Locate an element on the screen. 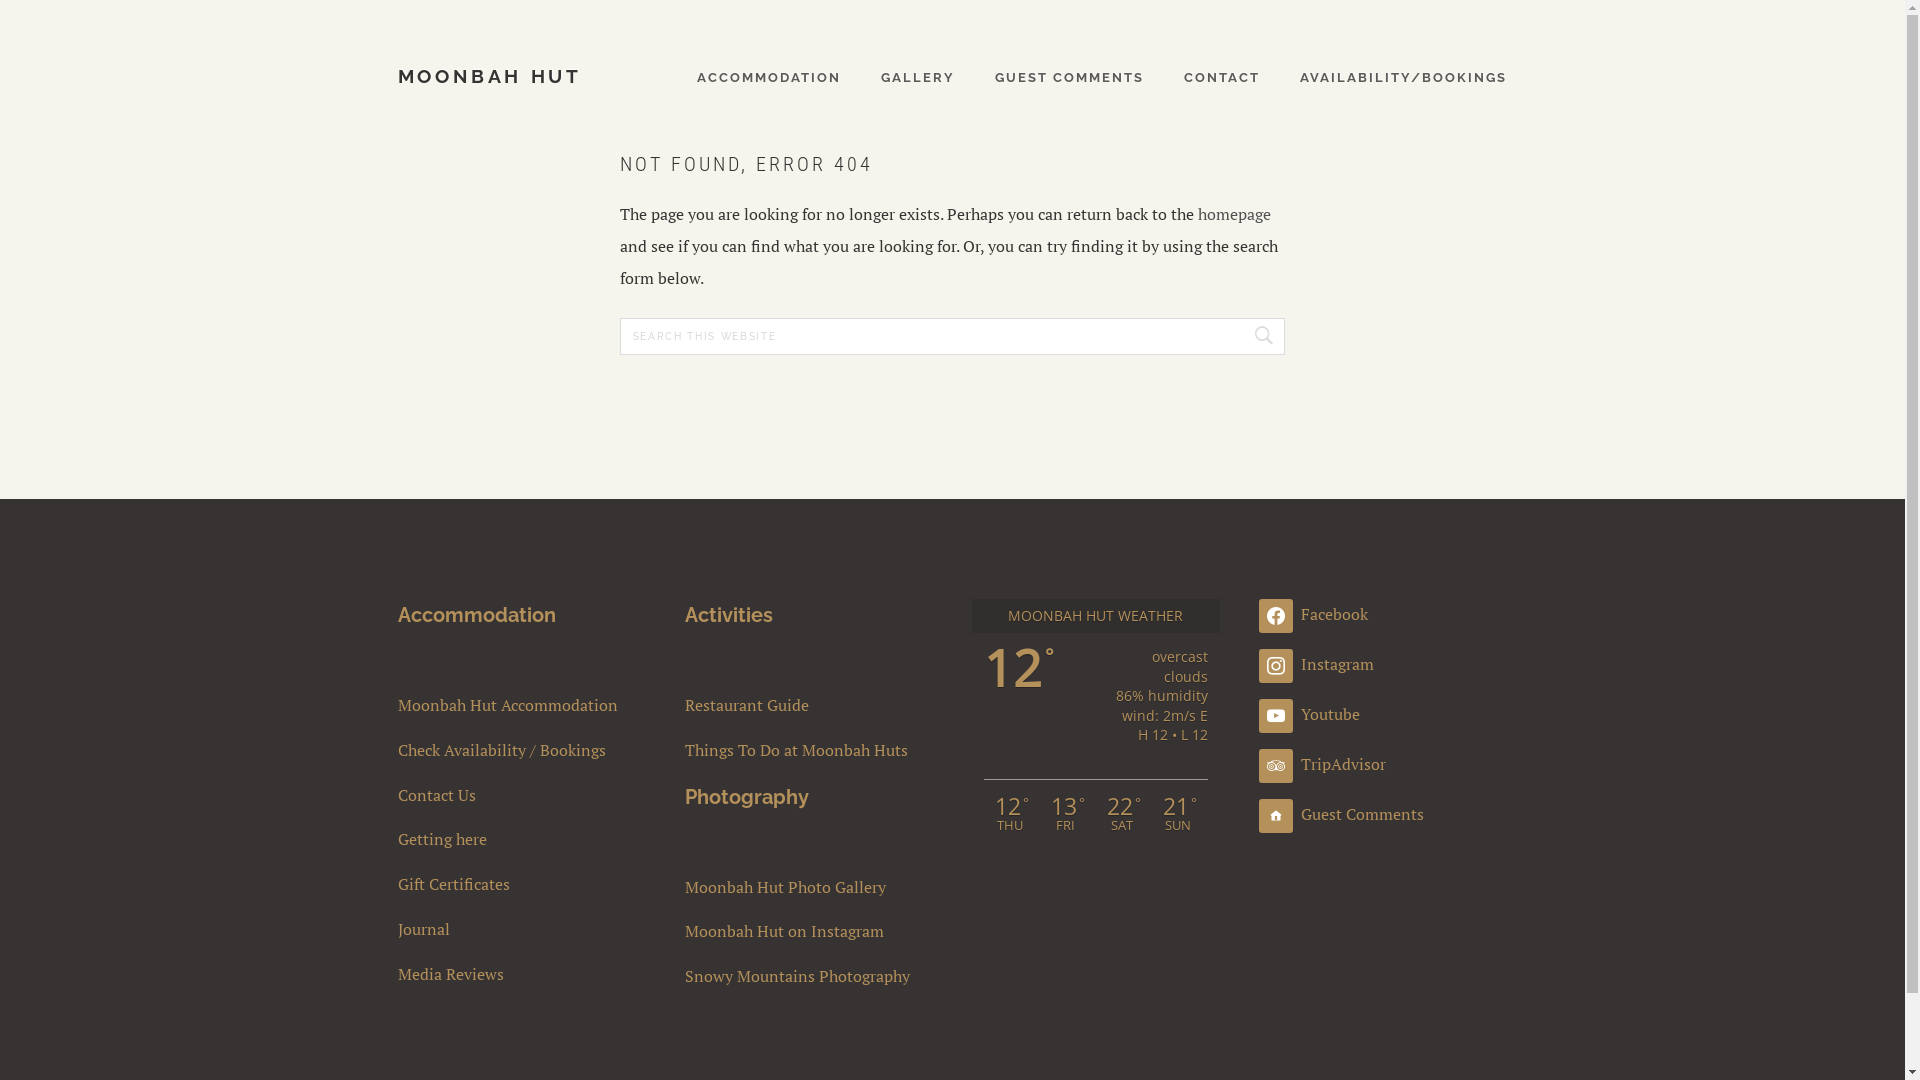 This screenshot has width=1920, height=1080. Instagram is located at coordinates (1316, 664).